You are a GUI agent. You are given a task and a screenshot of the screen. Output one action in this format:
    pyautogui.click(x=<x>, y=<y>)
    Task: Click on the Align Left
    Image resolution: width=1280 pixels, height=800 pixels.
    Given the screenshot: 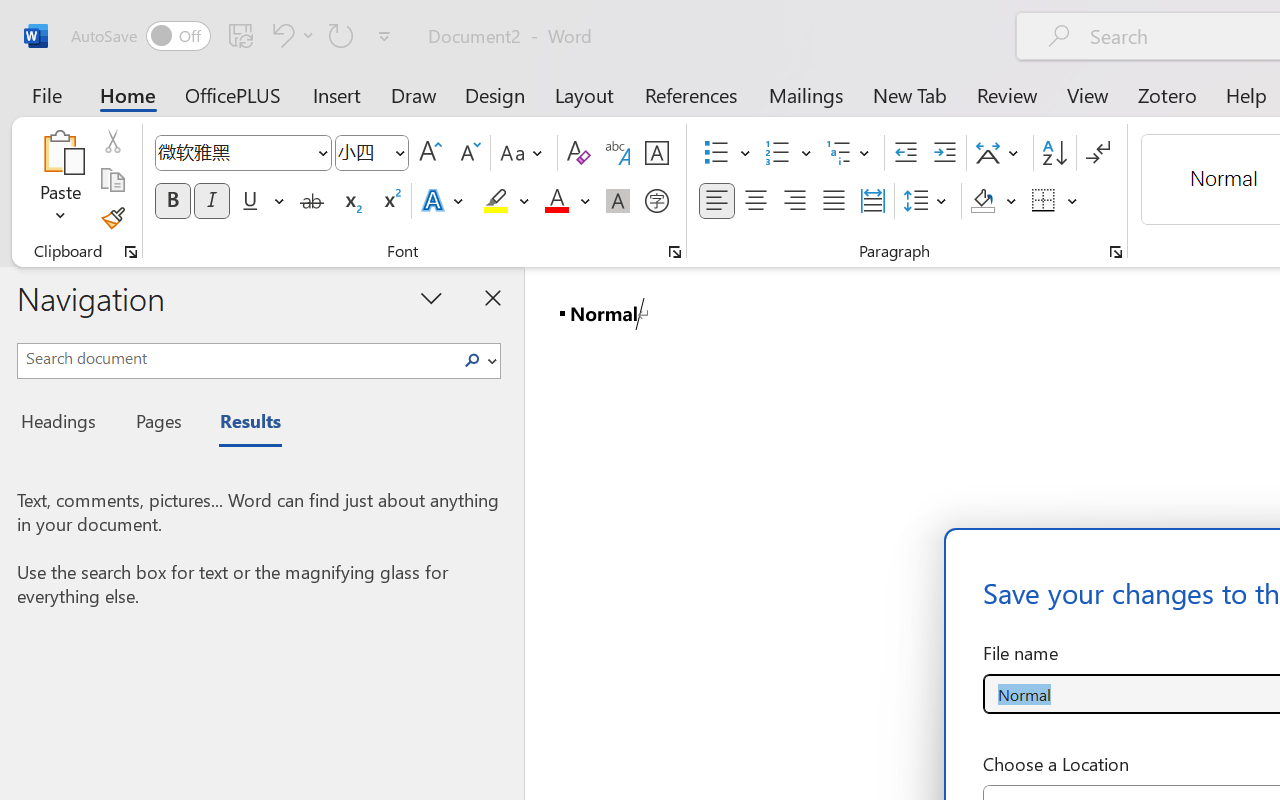 What is the action you would take?
    pyautogui.click(x=716, y=201)
    